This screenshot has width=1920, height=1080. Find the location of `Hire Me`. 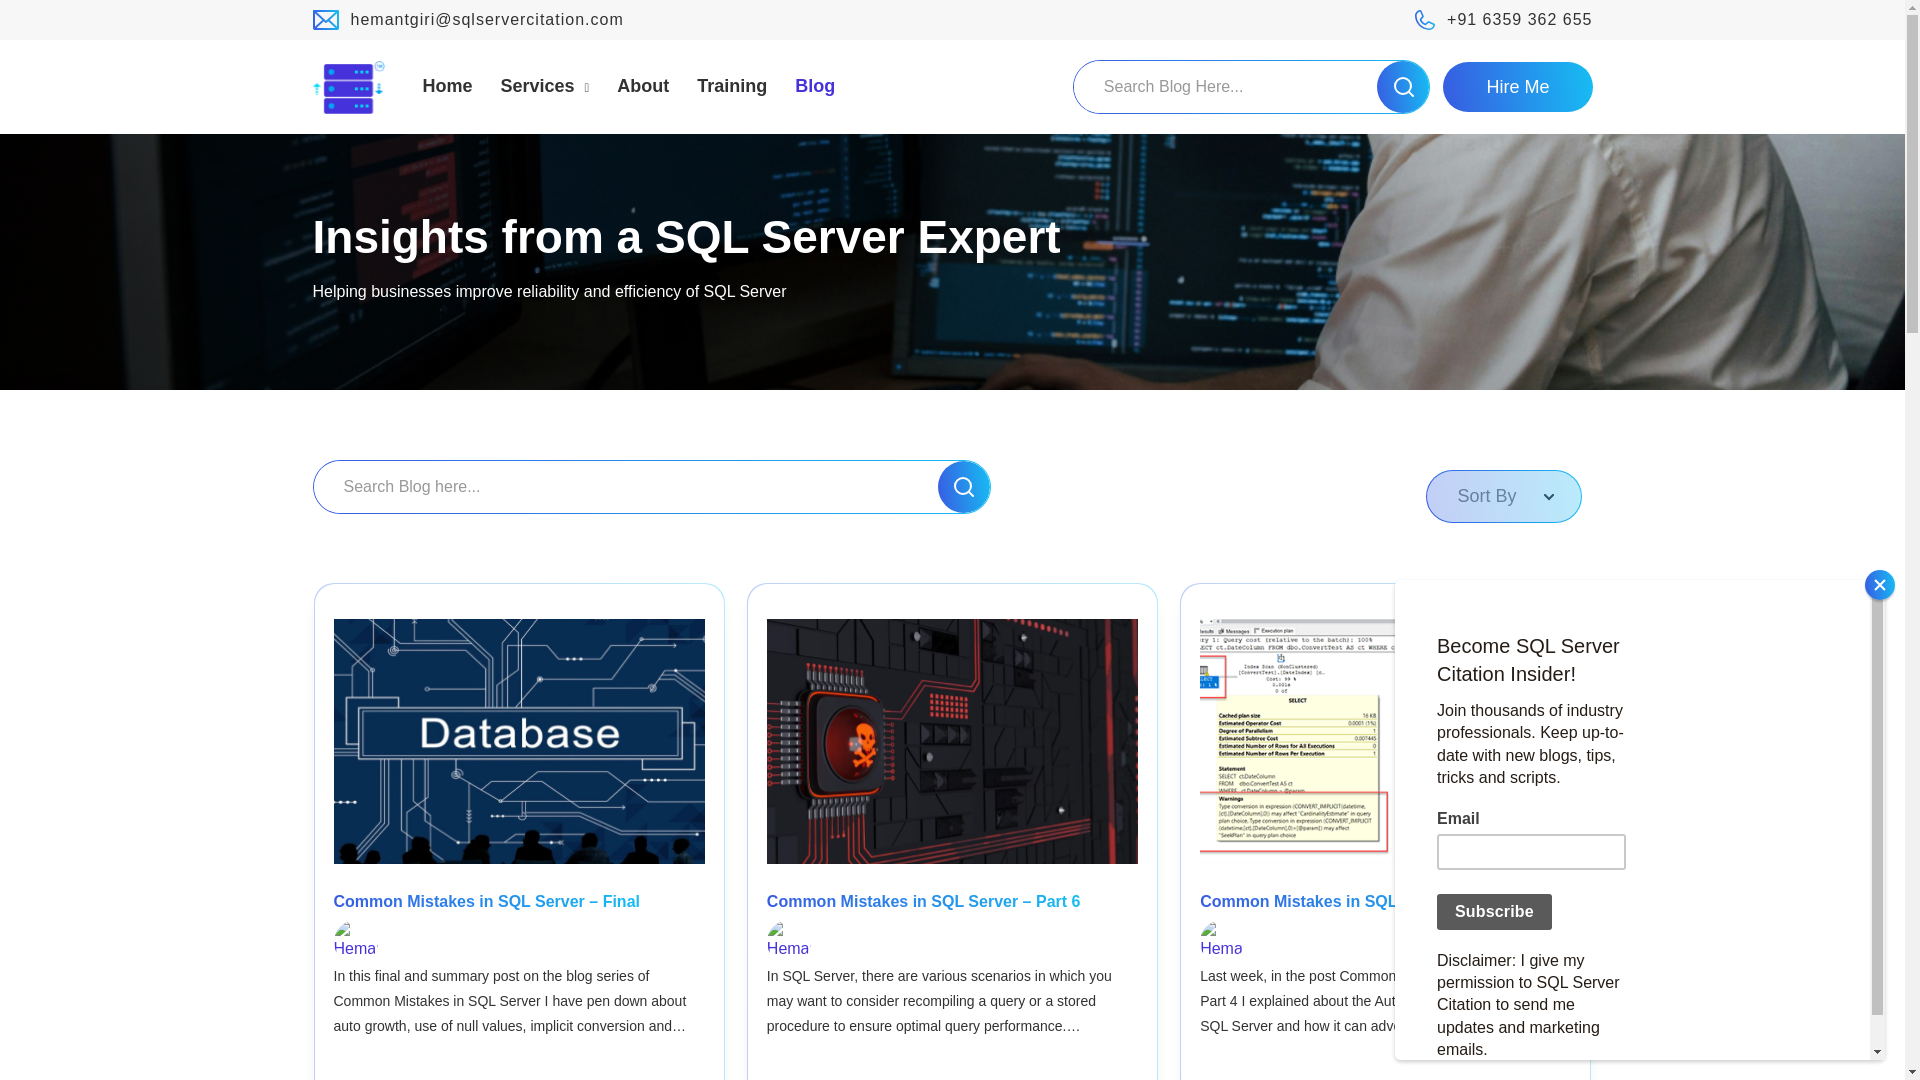

Hire Me is located at coordinates (1517, 86).